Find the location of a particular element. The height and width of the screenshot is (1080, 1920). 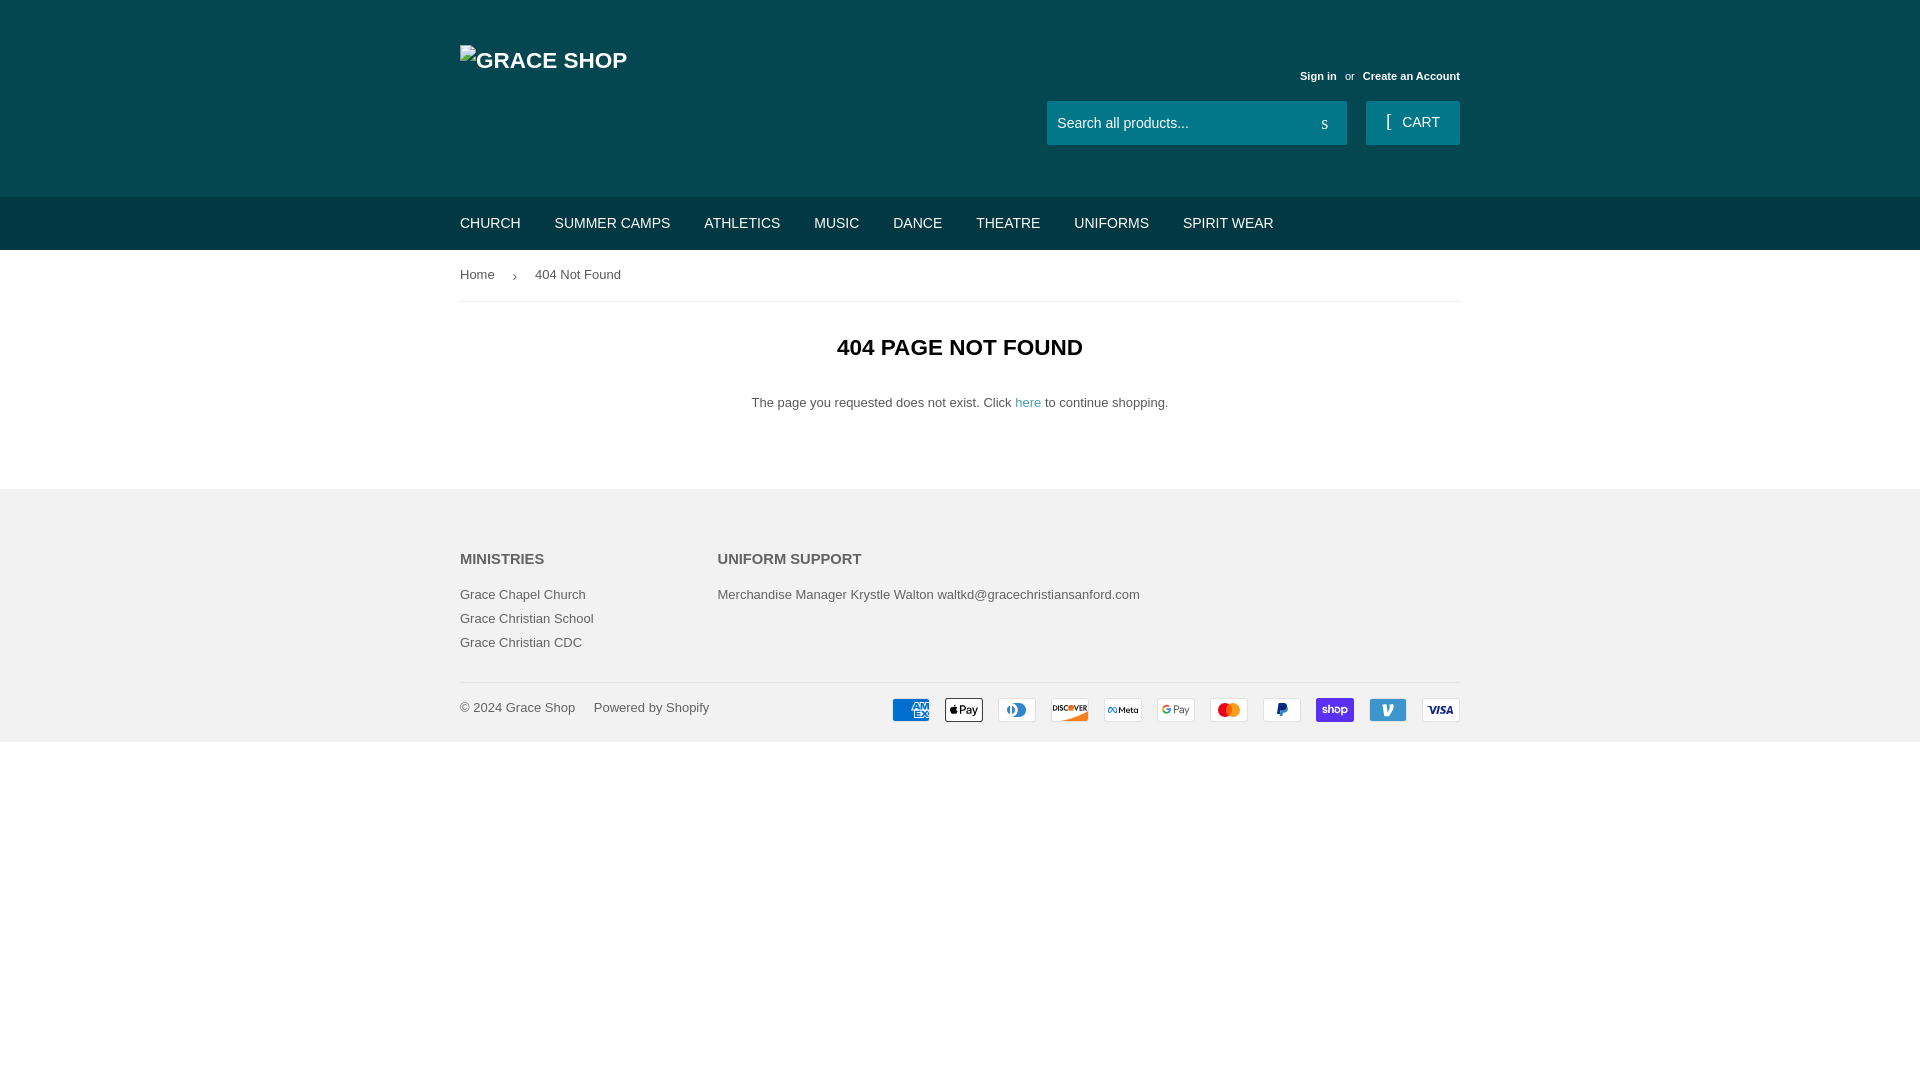

Discover is located at coordinates (1069, 710).